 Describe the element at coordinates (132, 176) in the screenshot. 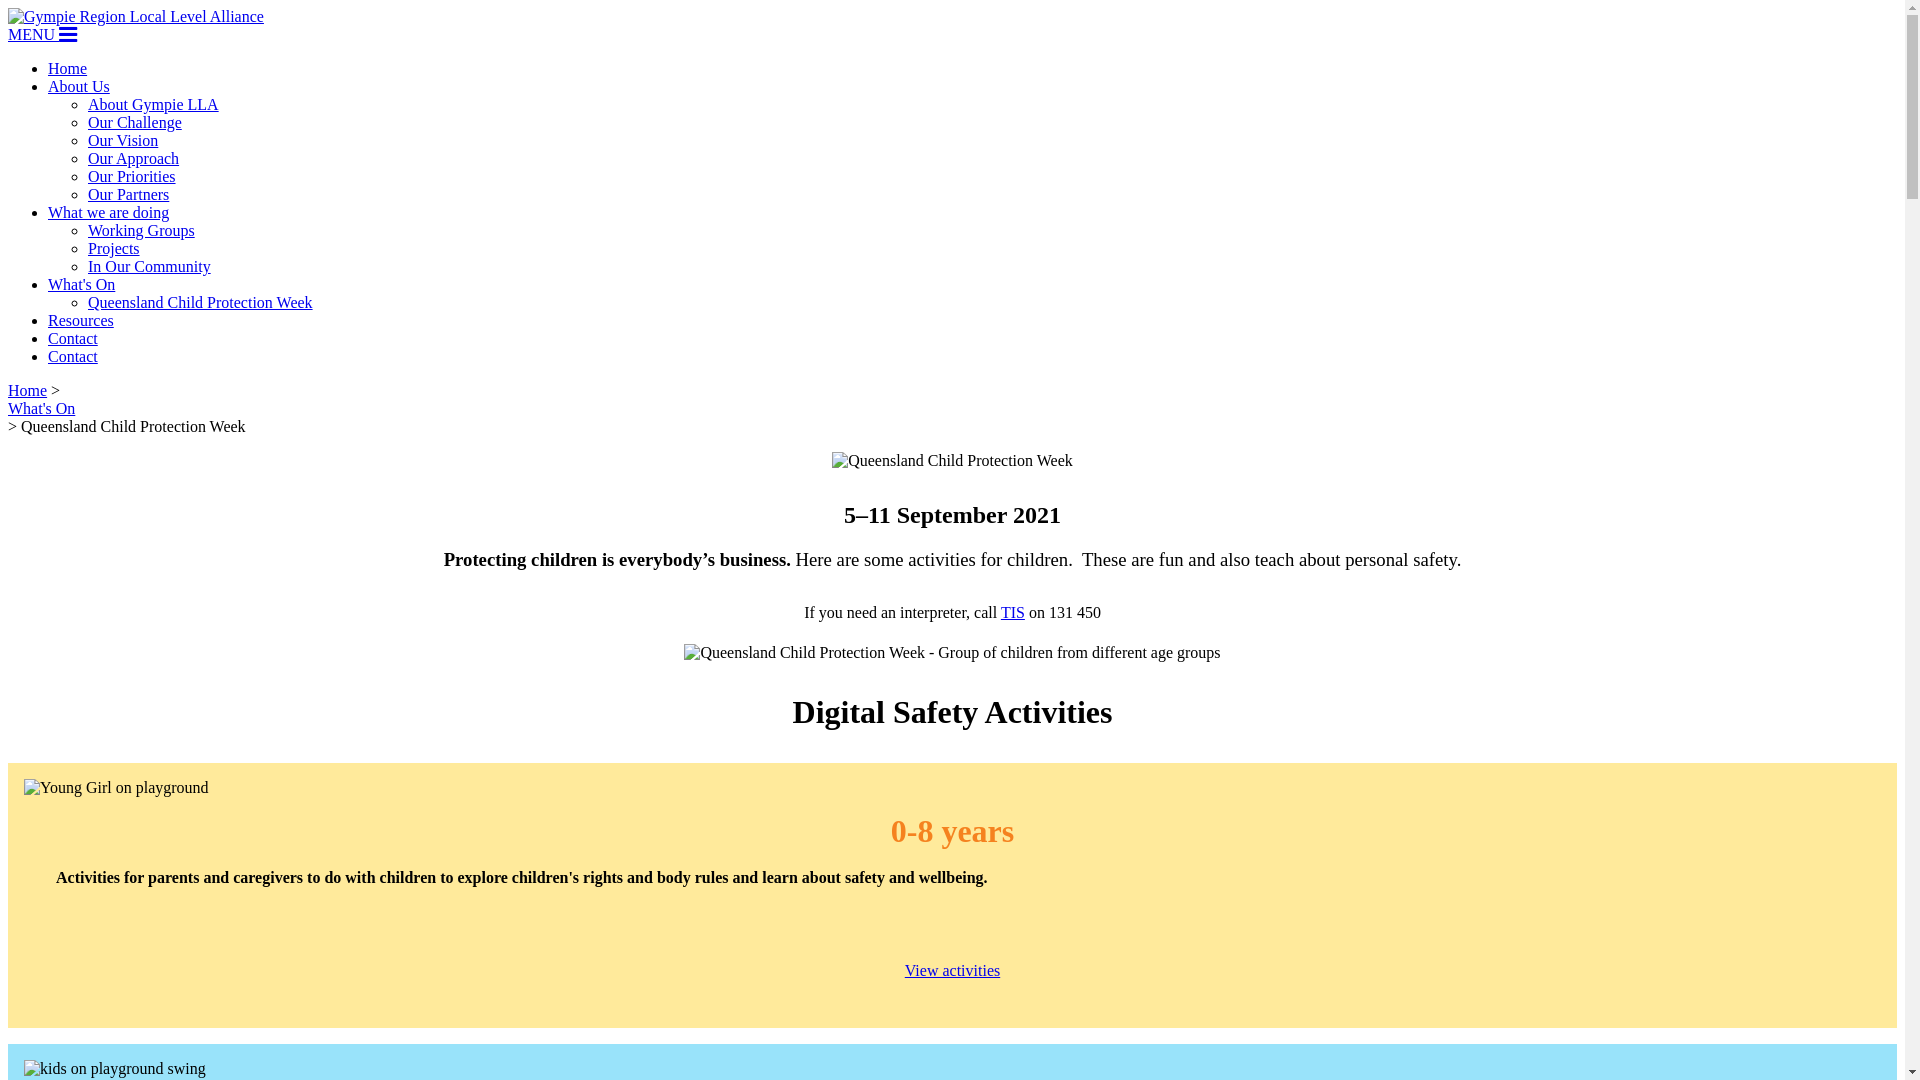

I see `Our Priorities` at that location.